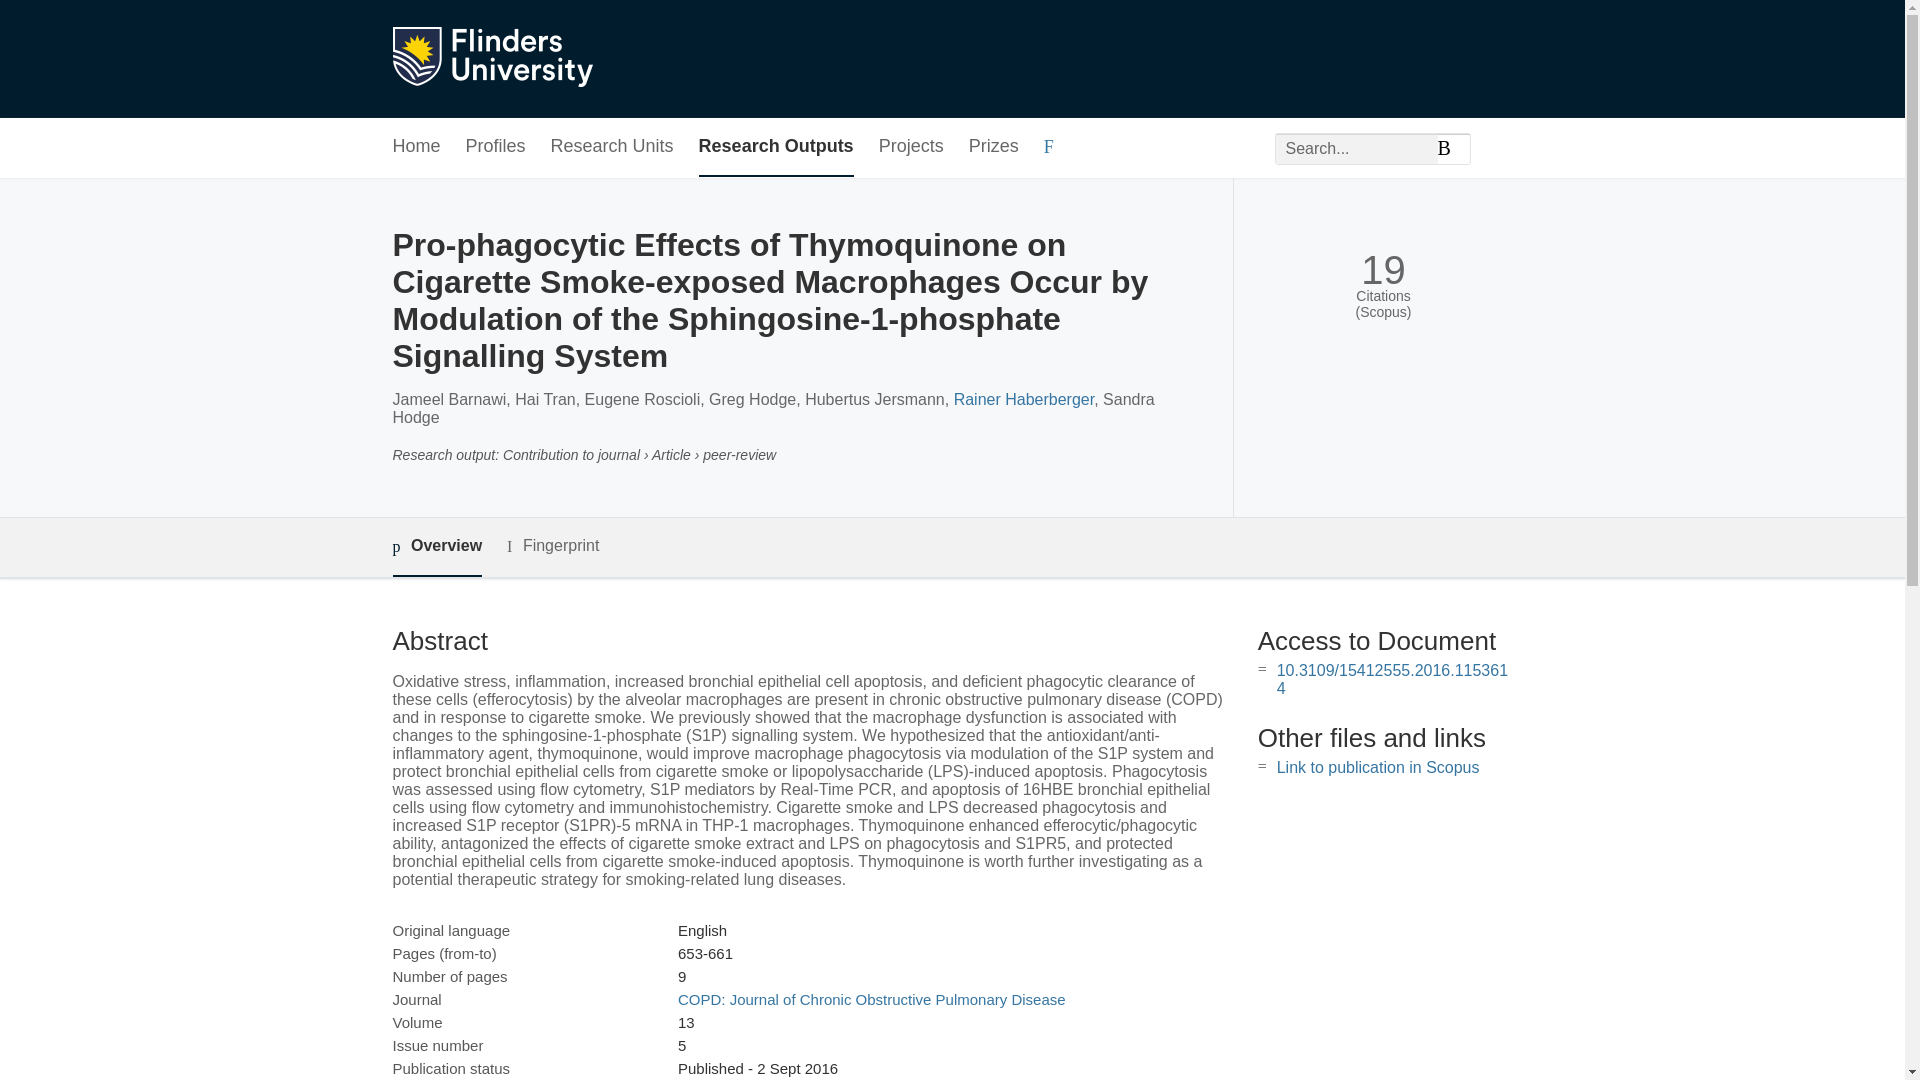 This screenshot has width=1920, height=1080. What do you see at coordinates (496, 147) in the screenshot?
I see `Profiles` at bounding box center [496, 147].